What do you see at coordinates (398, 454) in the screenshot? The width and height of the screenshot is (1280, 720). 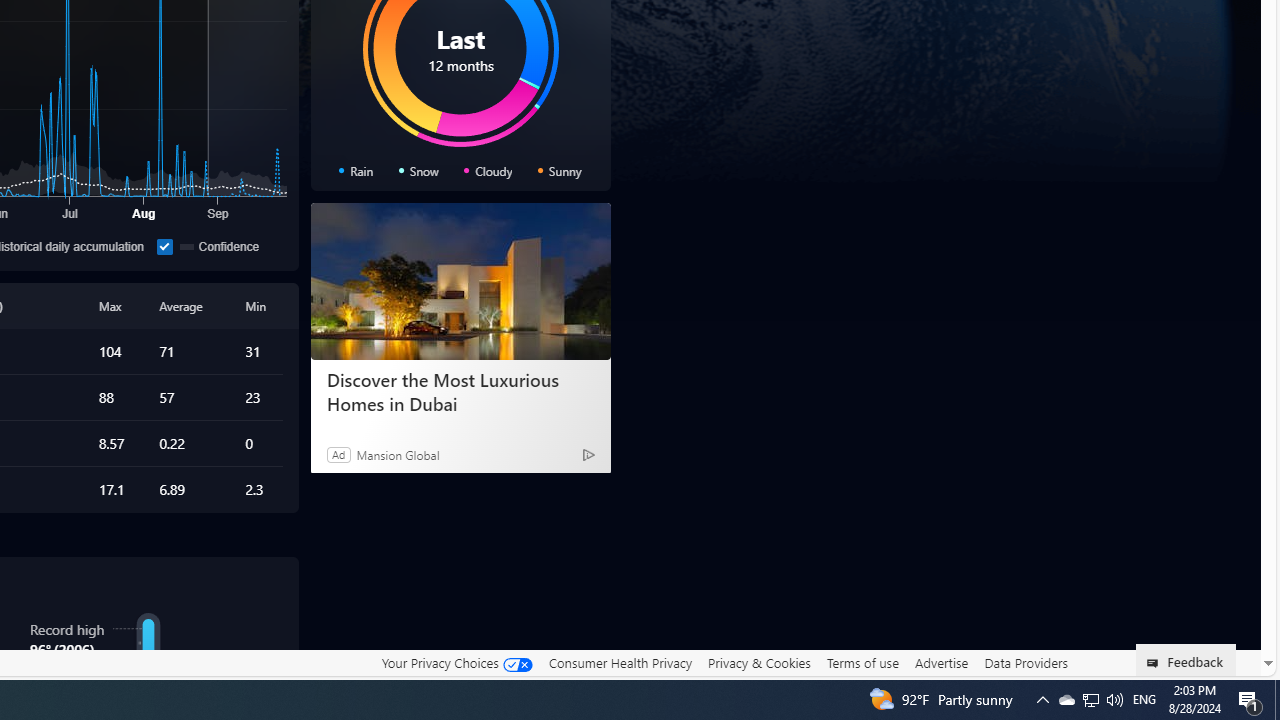 I see `Mansion Global` at bounding box center [398, 454].